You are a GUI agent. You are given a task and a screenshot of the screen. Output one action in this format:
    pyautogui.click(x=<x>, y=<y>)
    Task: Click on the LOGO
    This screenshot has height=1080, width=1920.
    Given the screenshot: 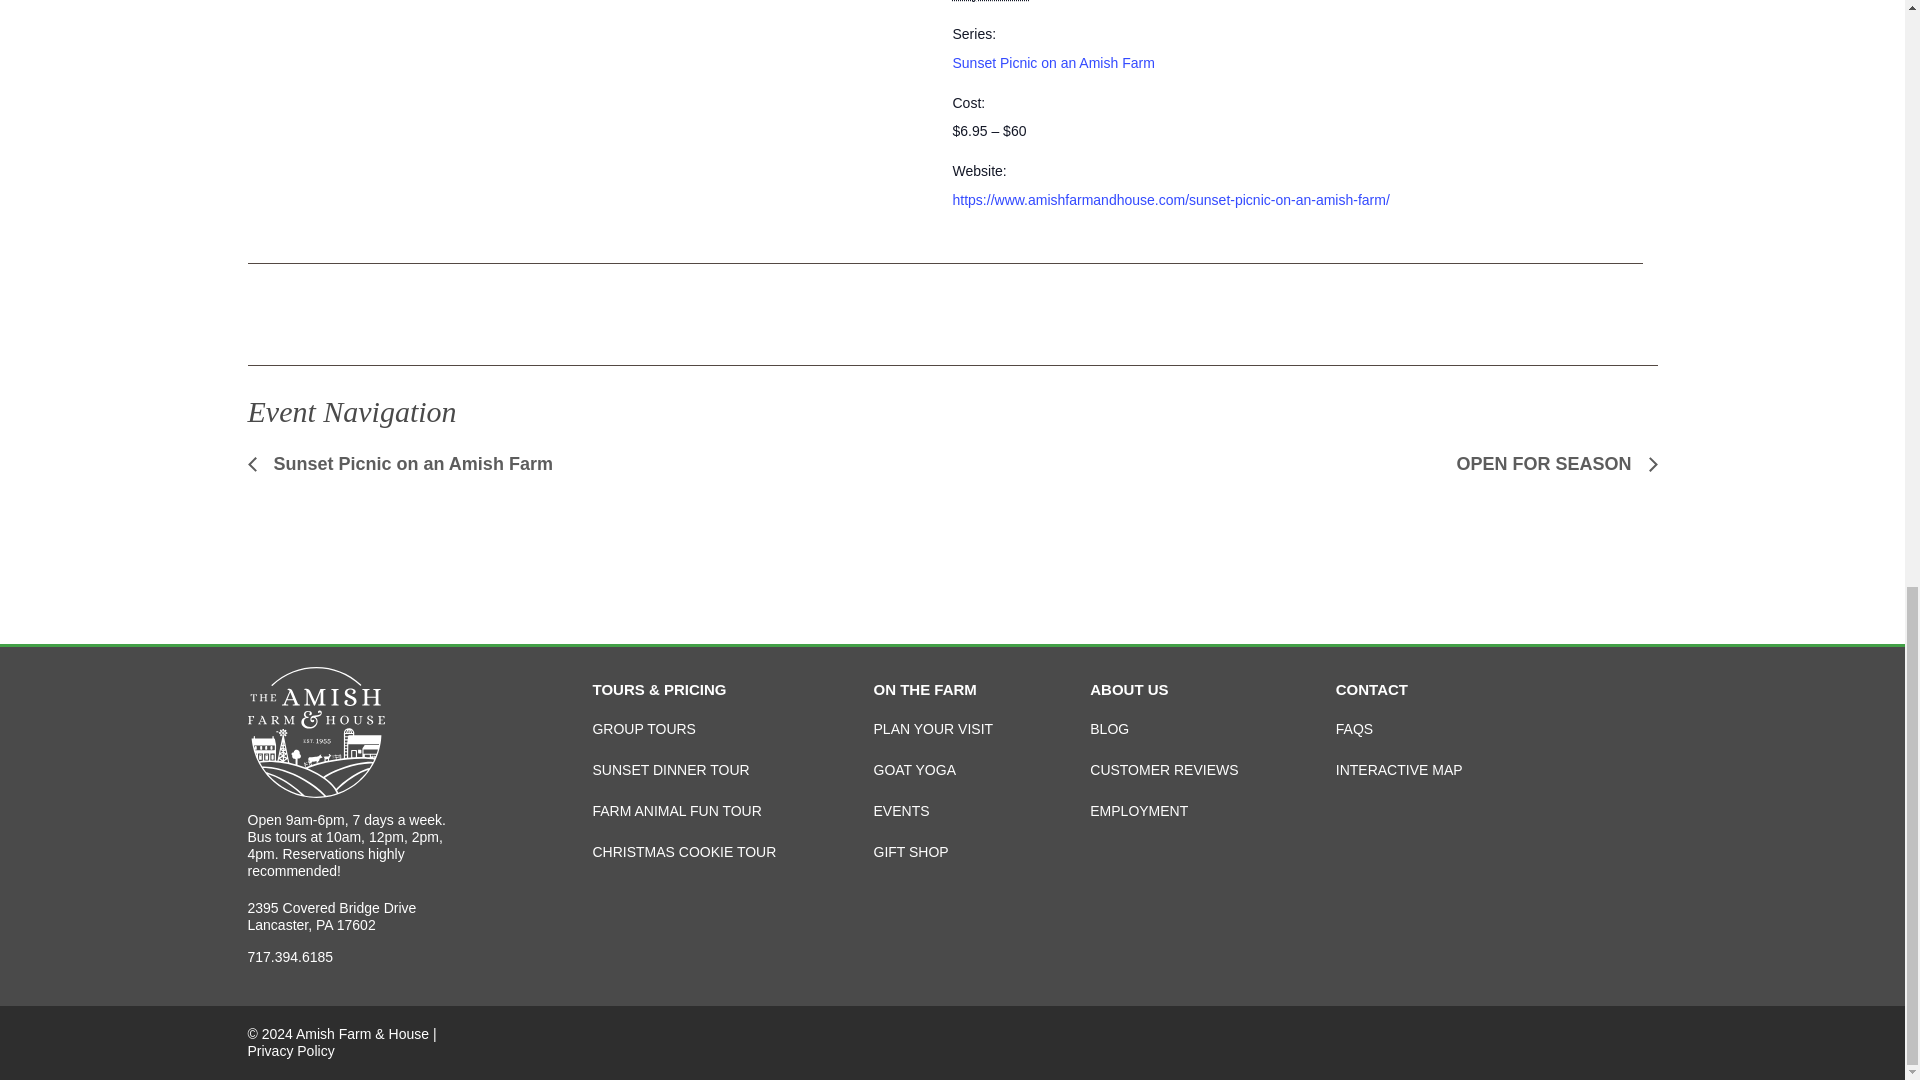 What is the action you would take?
    pyautogui.click(x=316, y=732)
    